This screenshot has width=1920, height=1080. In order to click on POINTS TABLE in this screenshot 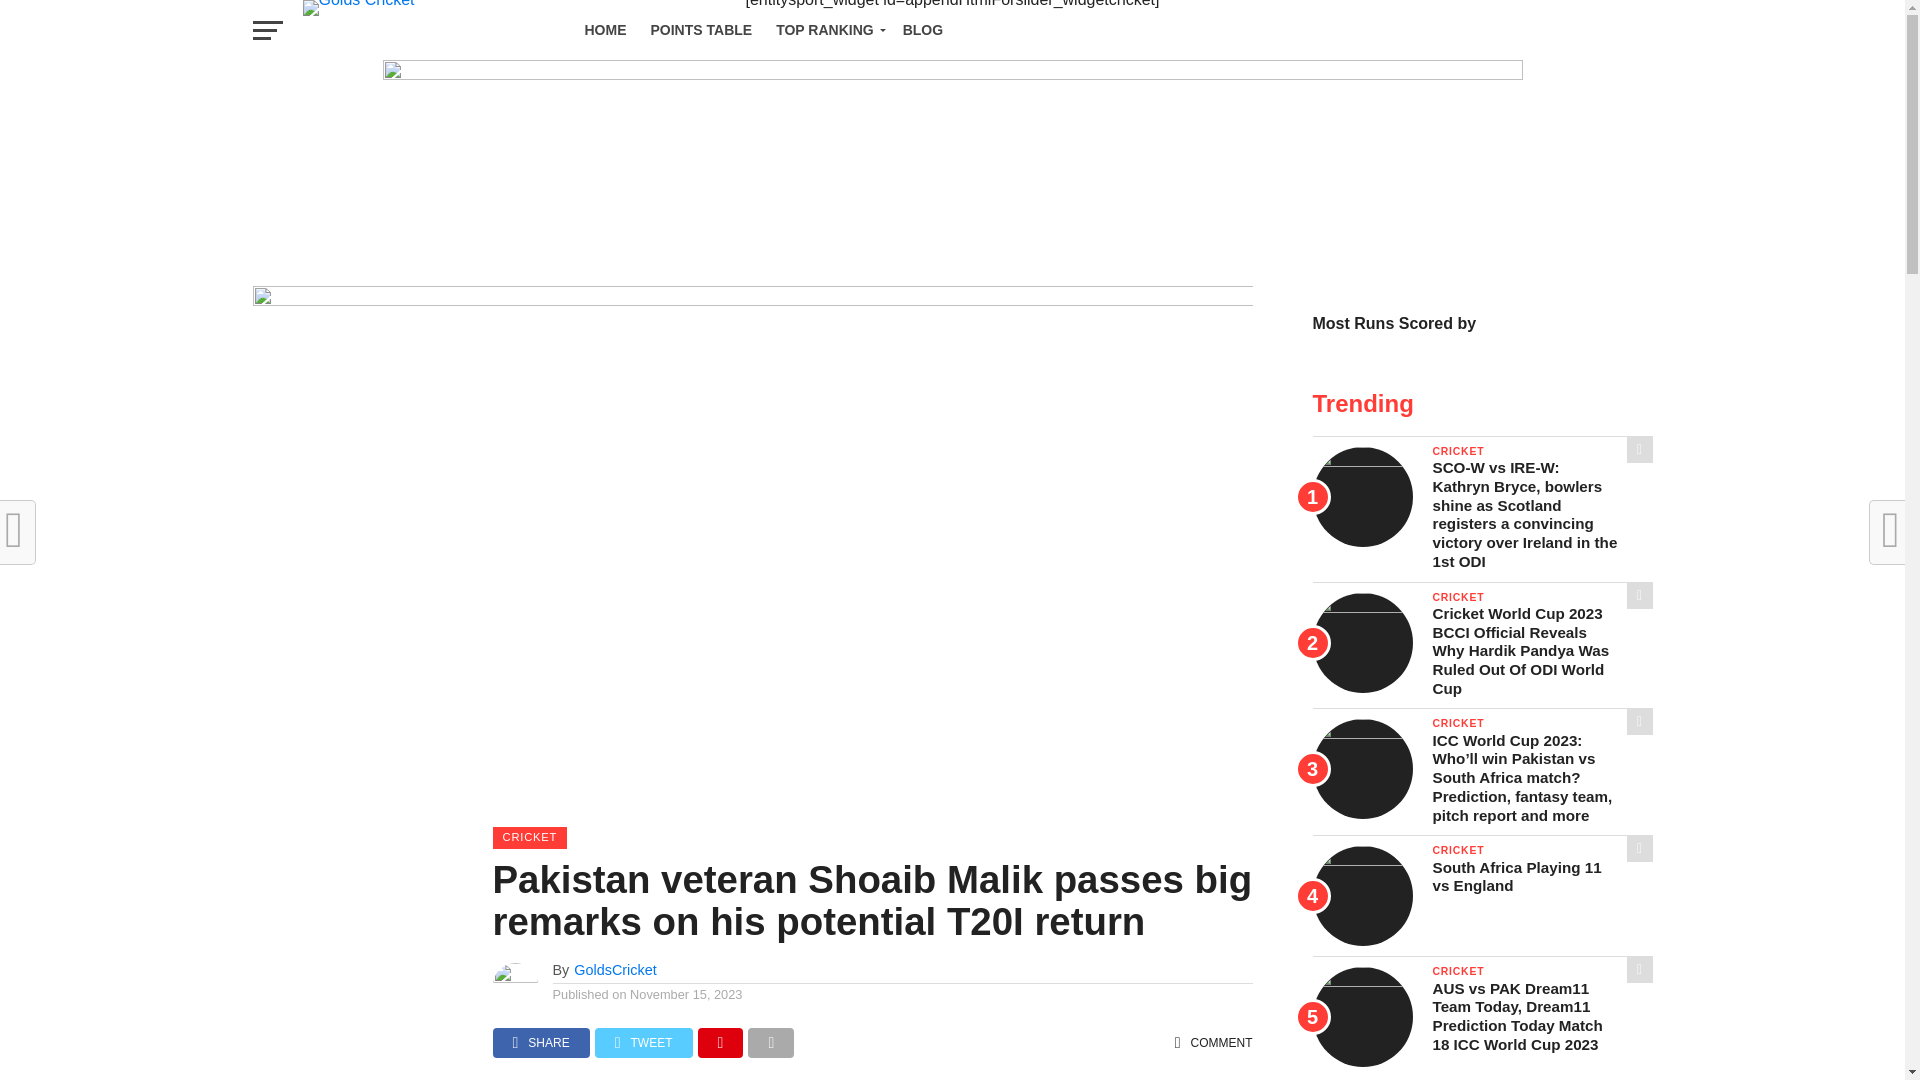, I will do `click(700, 30)`.